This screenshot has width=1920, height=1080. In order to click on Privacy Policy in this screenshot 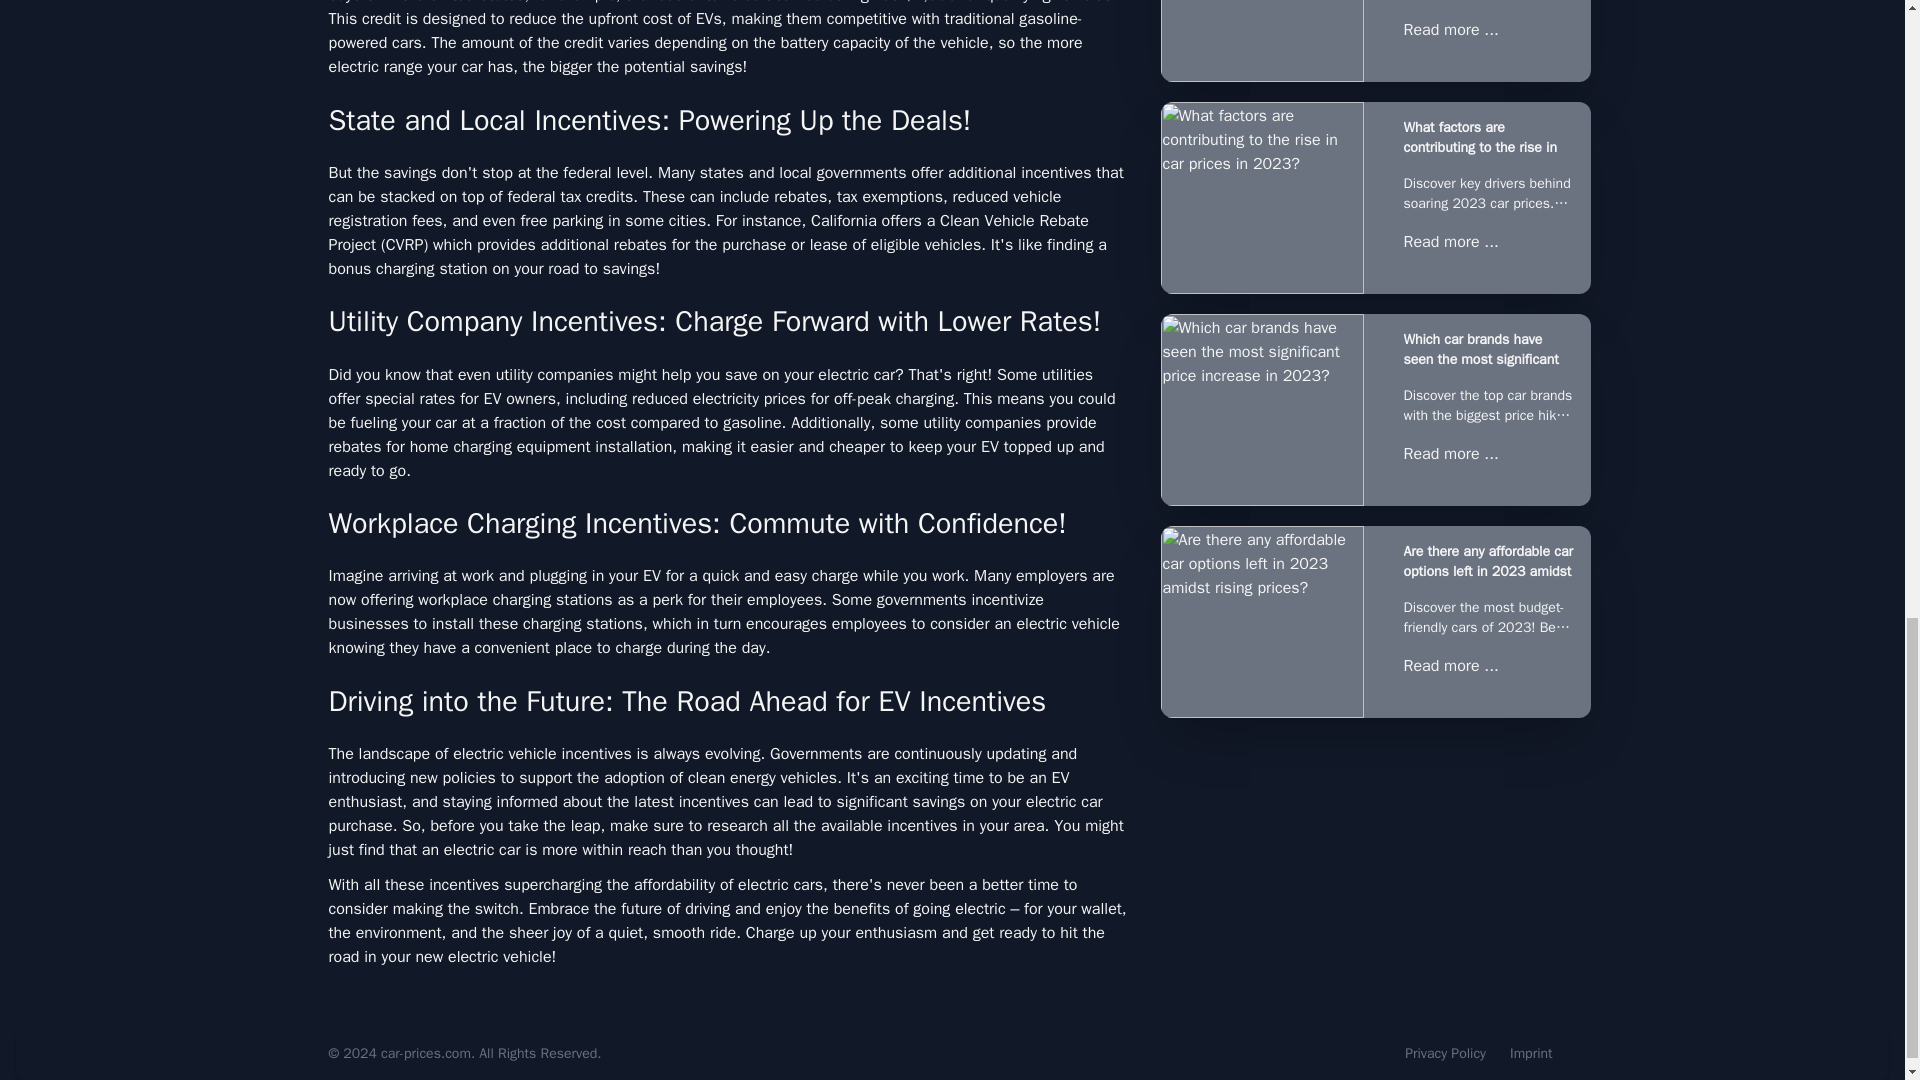, I will do `click(1446, 1053)`.